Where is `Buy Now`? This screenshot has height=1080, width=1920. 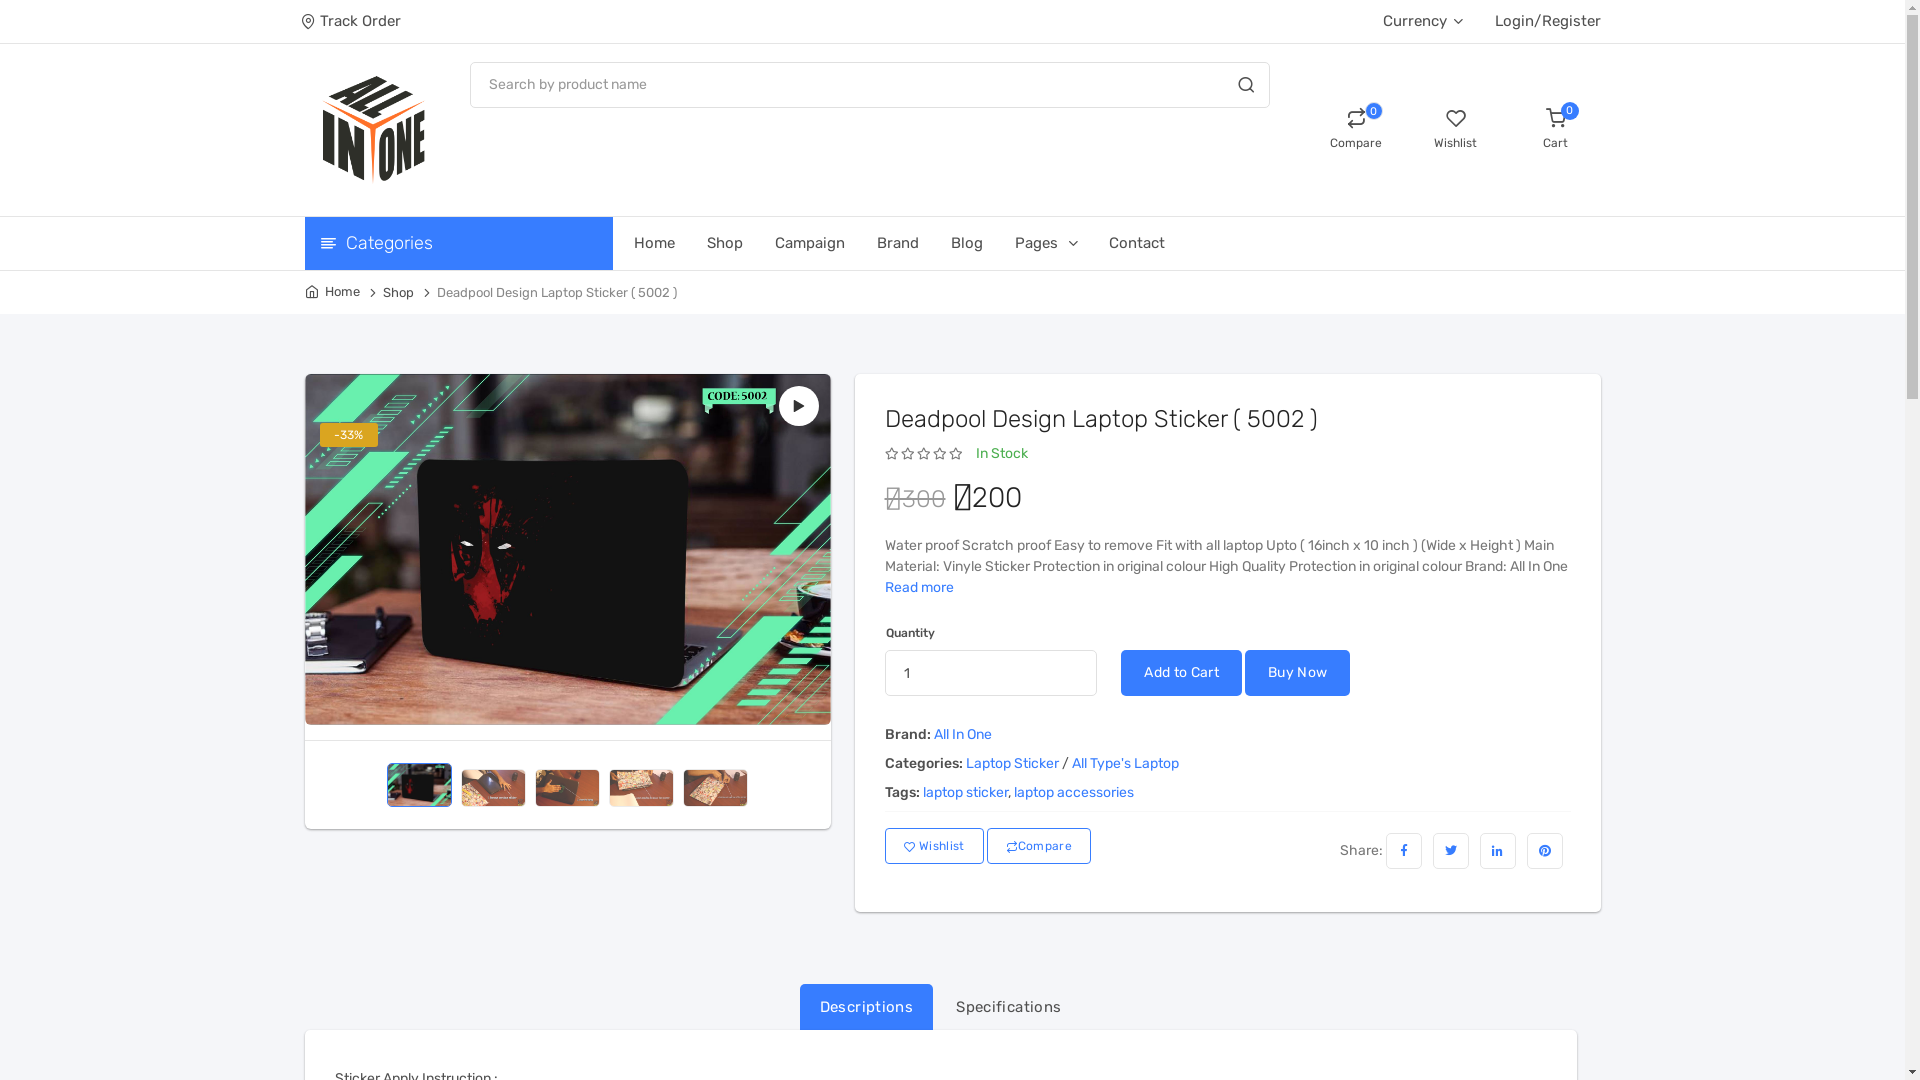 Buy Now is located at coordinates (1298, 673).